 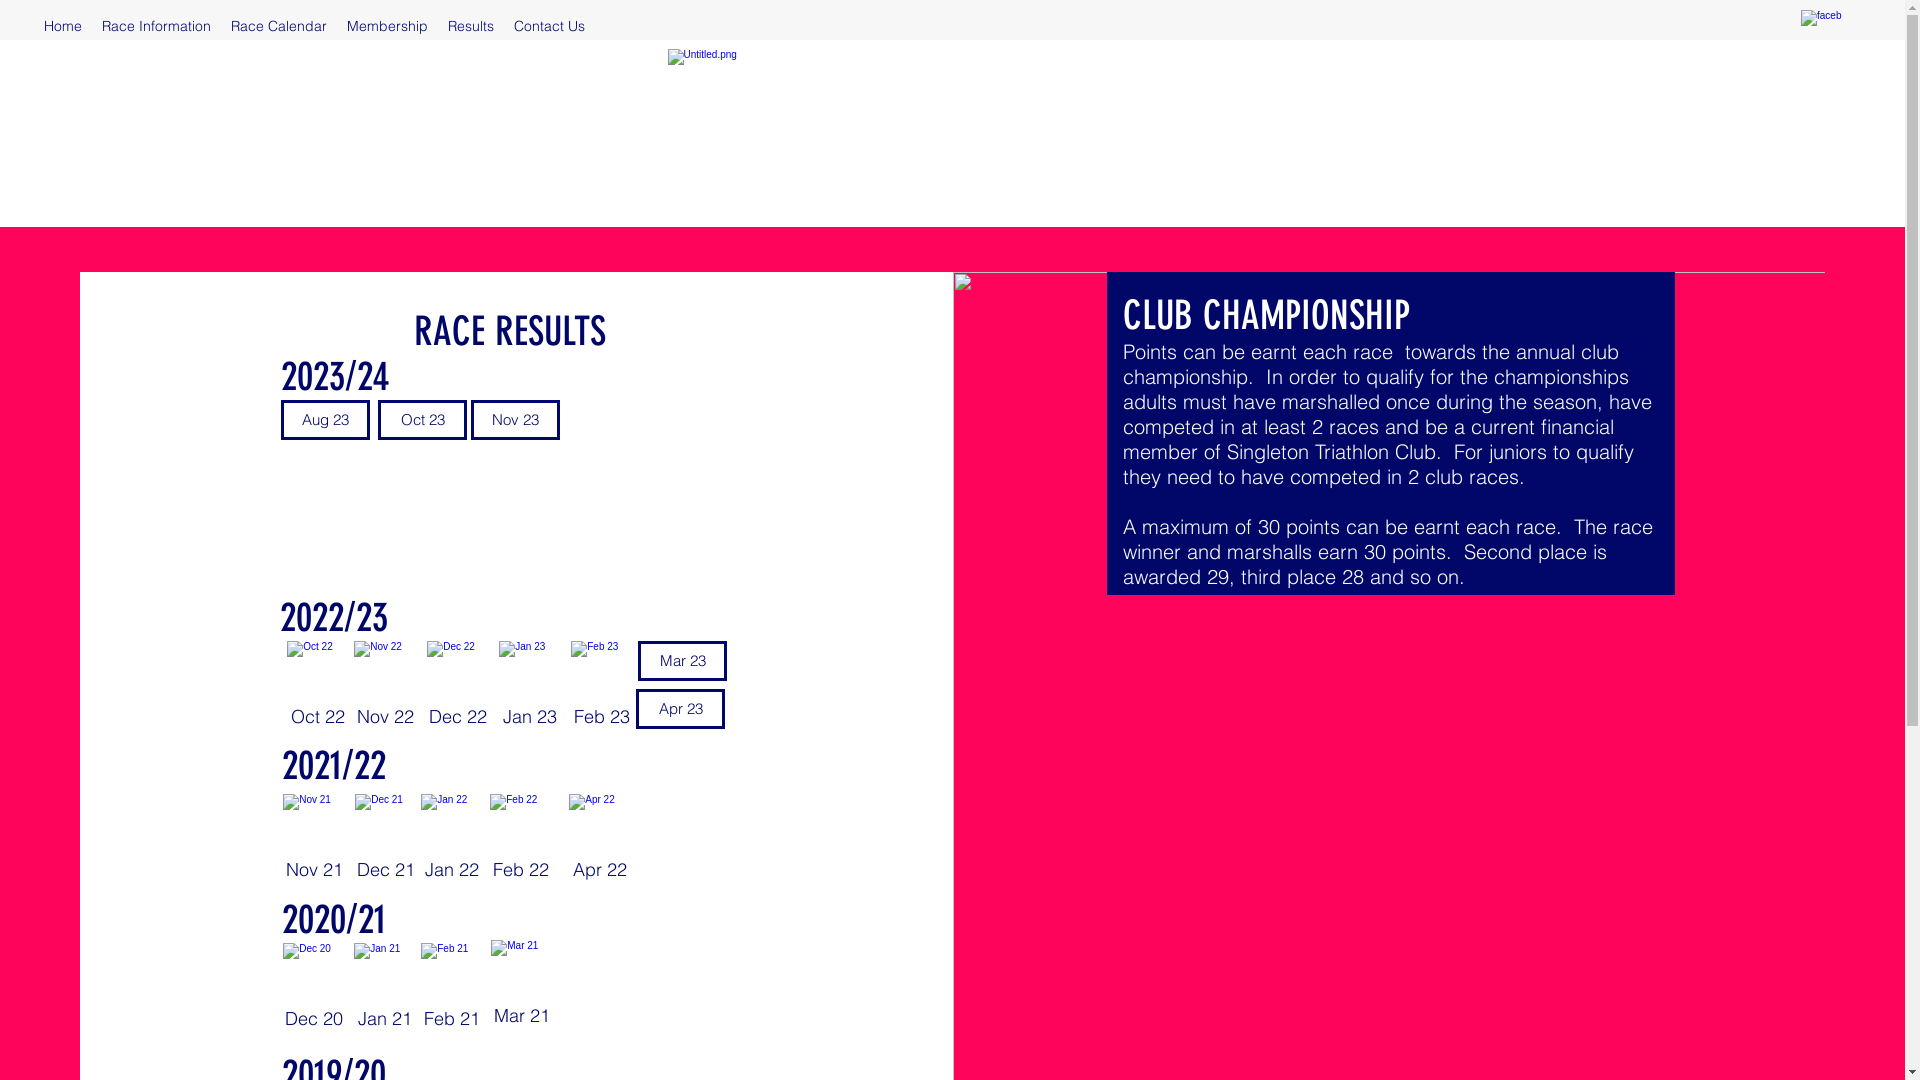 What do you see at coordinates (530, 689) in the screenshot?
I see `Jan 23` at bounding box center [530, 689].